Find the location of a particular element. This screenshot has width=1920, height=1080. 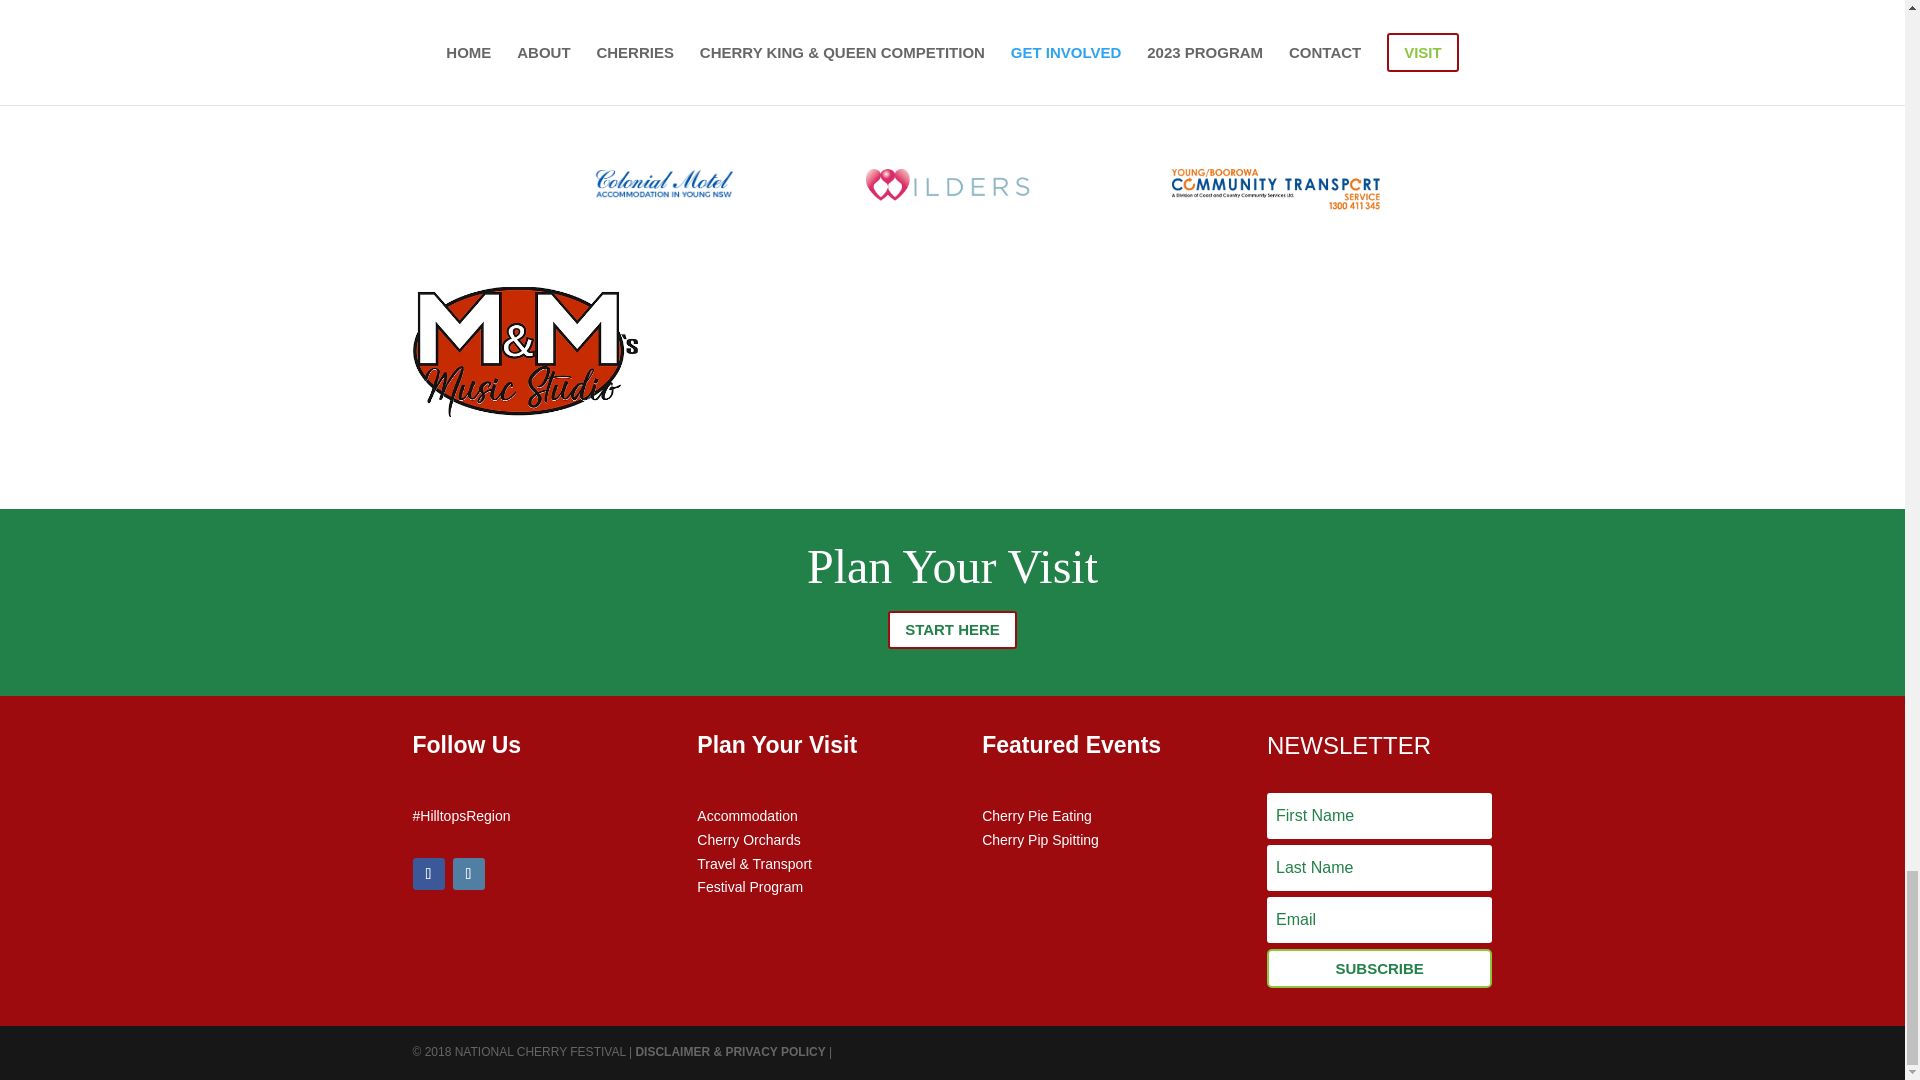

Cherry Pip Spitting is located at coordinates (1040, 839).